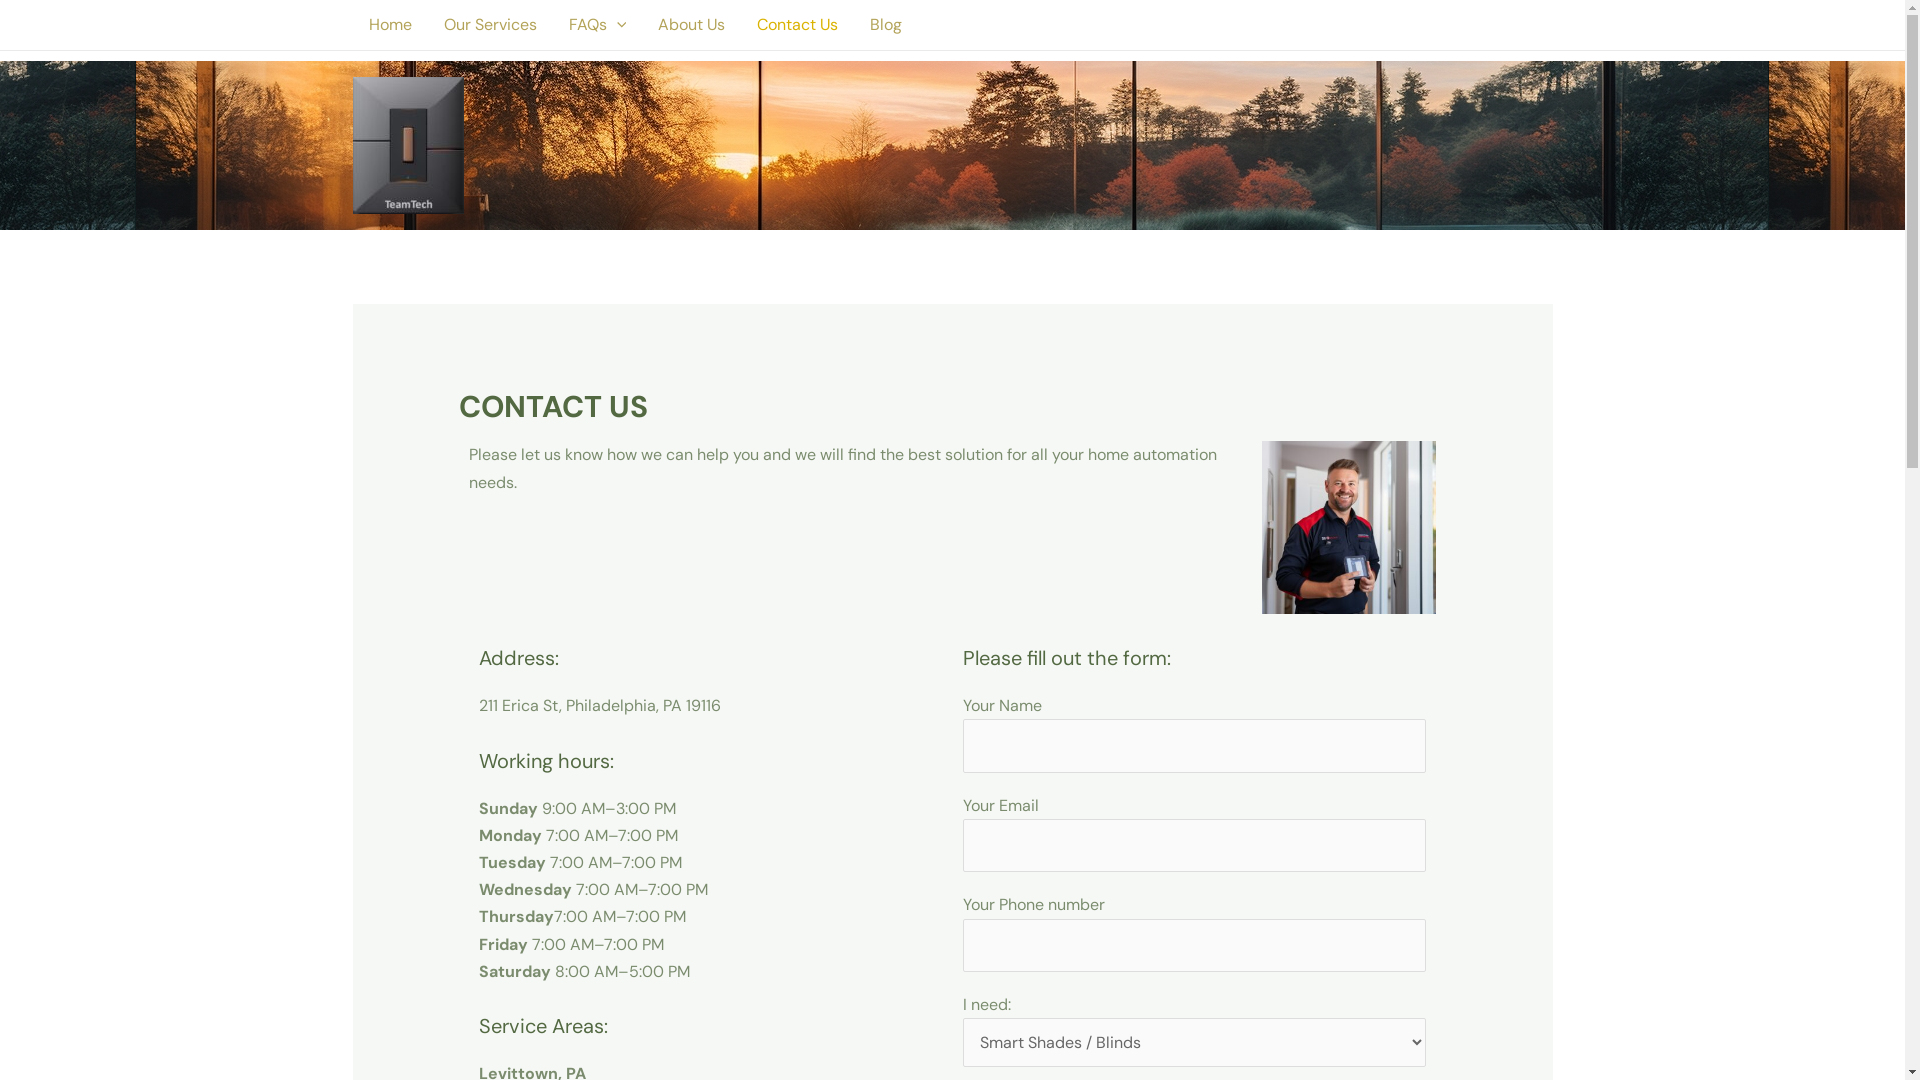 This screenshot has width=1920, height=1080. What do you see at coordinates (798, 25) in the screenshot?
I see `Contact Us` at bounding box center [798, 25].